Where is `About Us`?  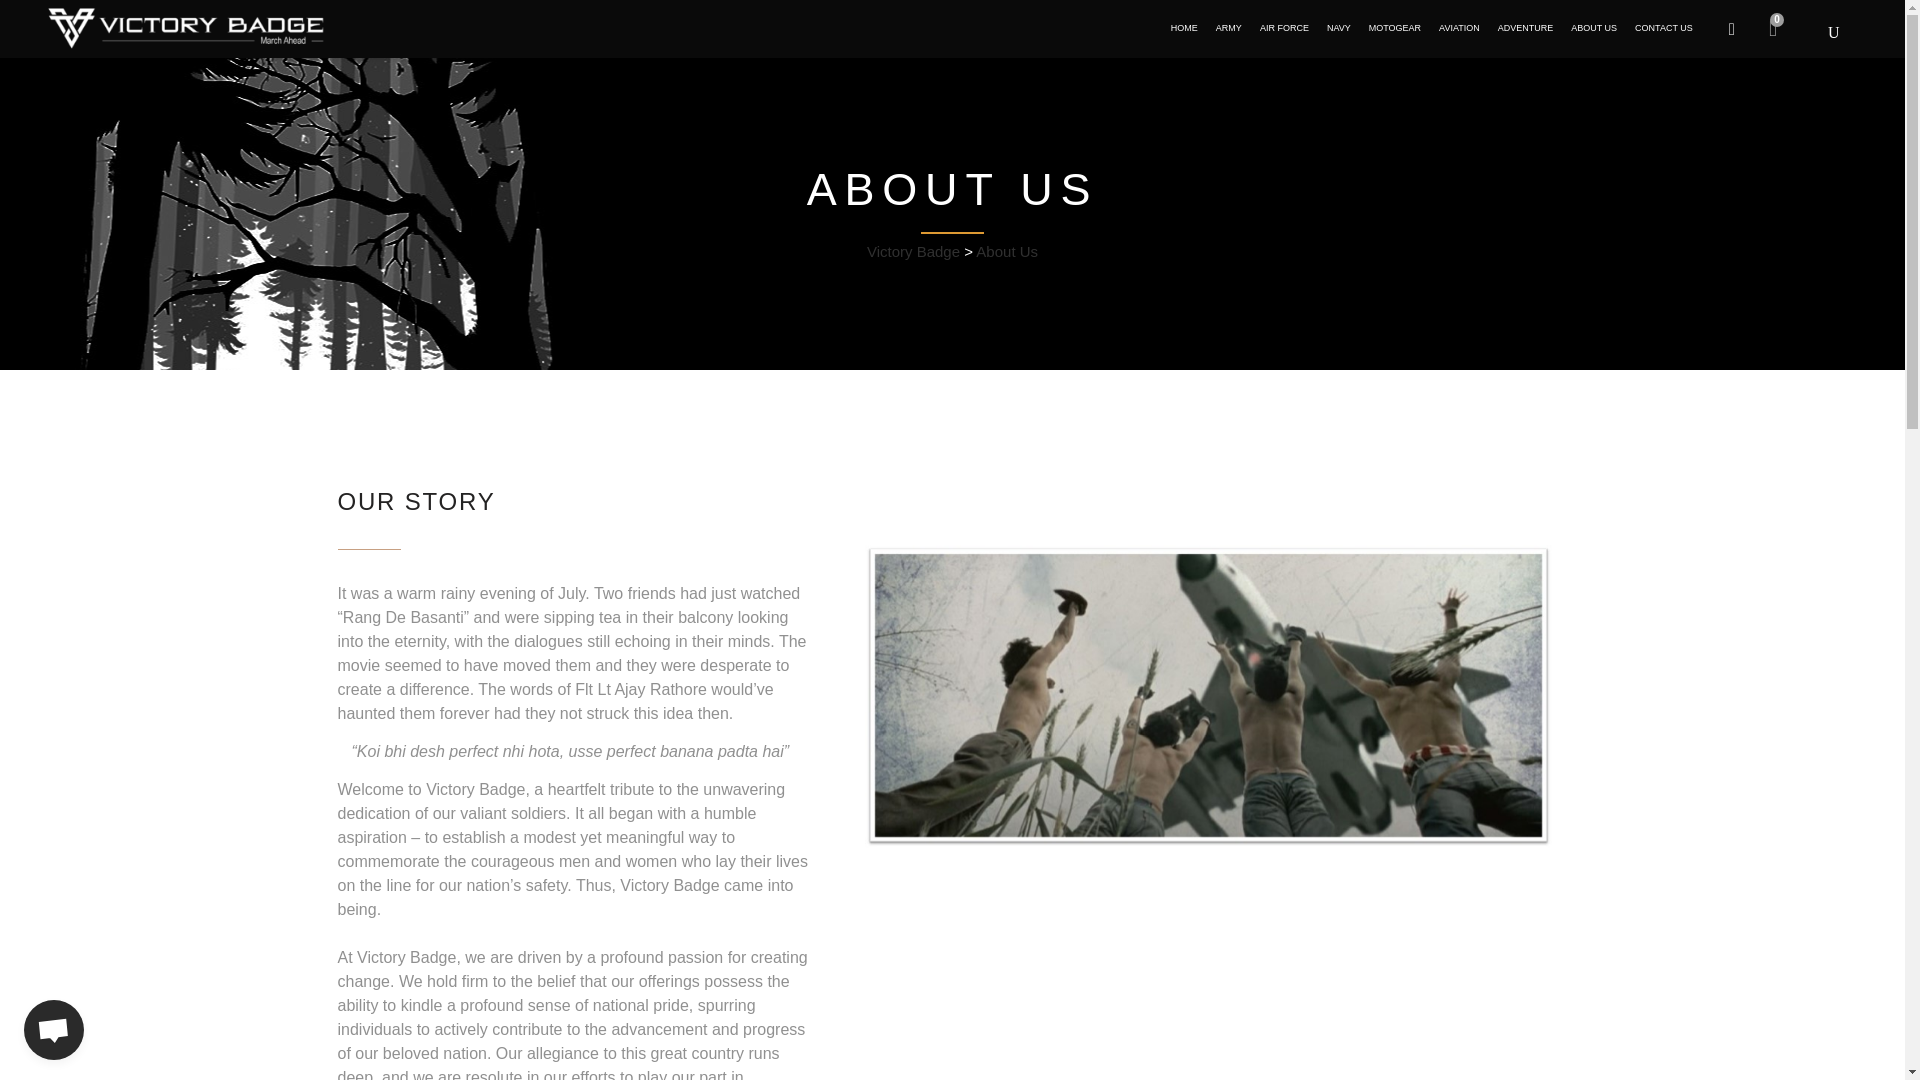
About Us is located at coordinates (1006, 252).